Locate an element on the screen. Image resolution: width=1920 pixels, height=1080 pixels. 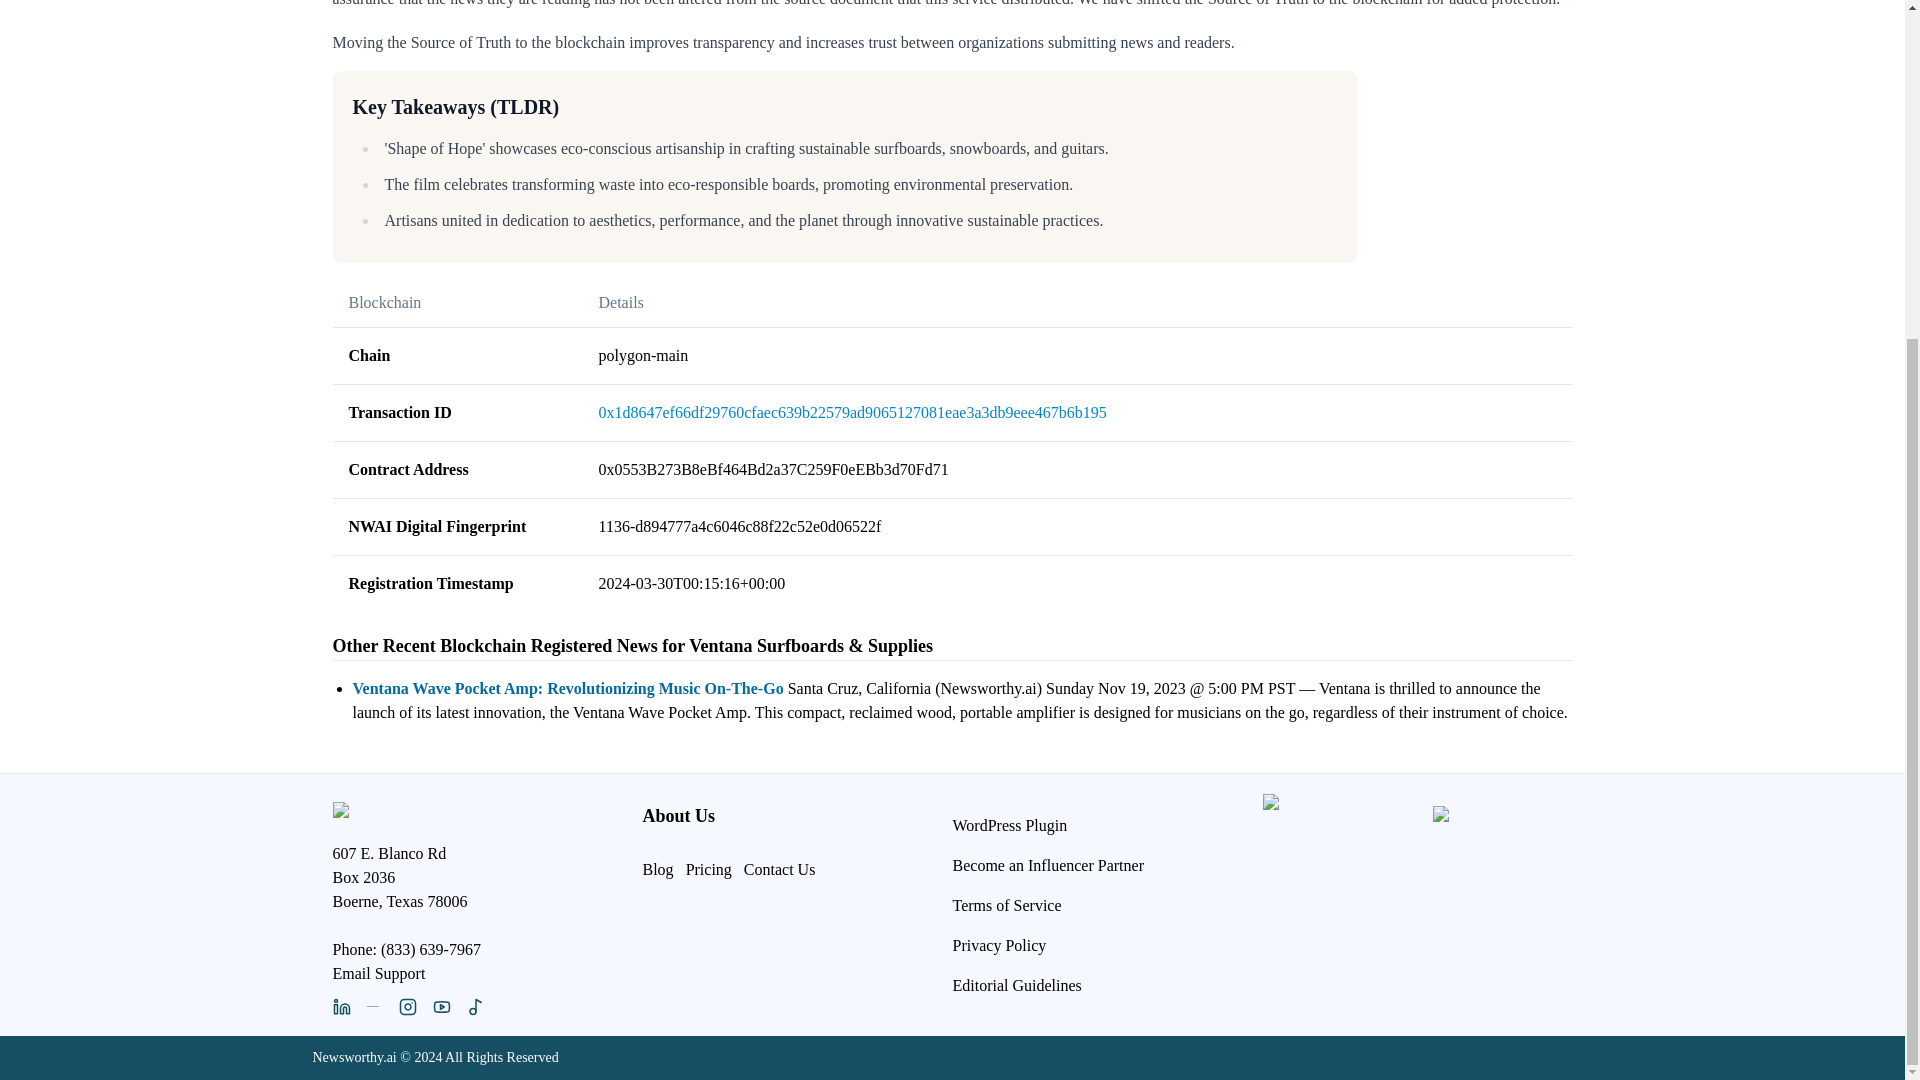
Newsworthy on TikTok is located at coordinates (474, 1006).